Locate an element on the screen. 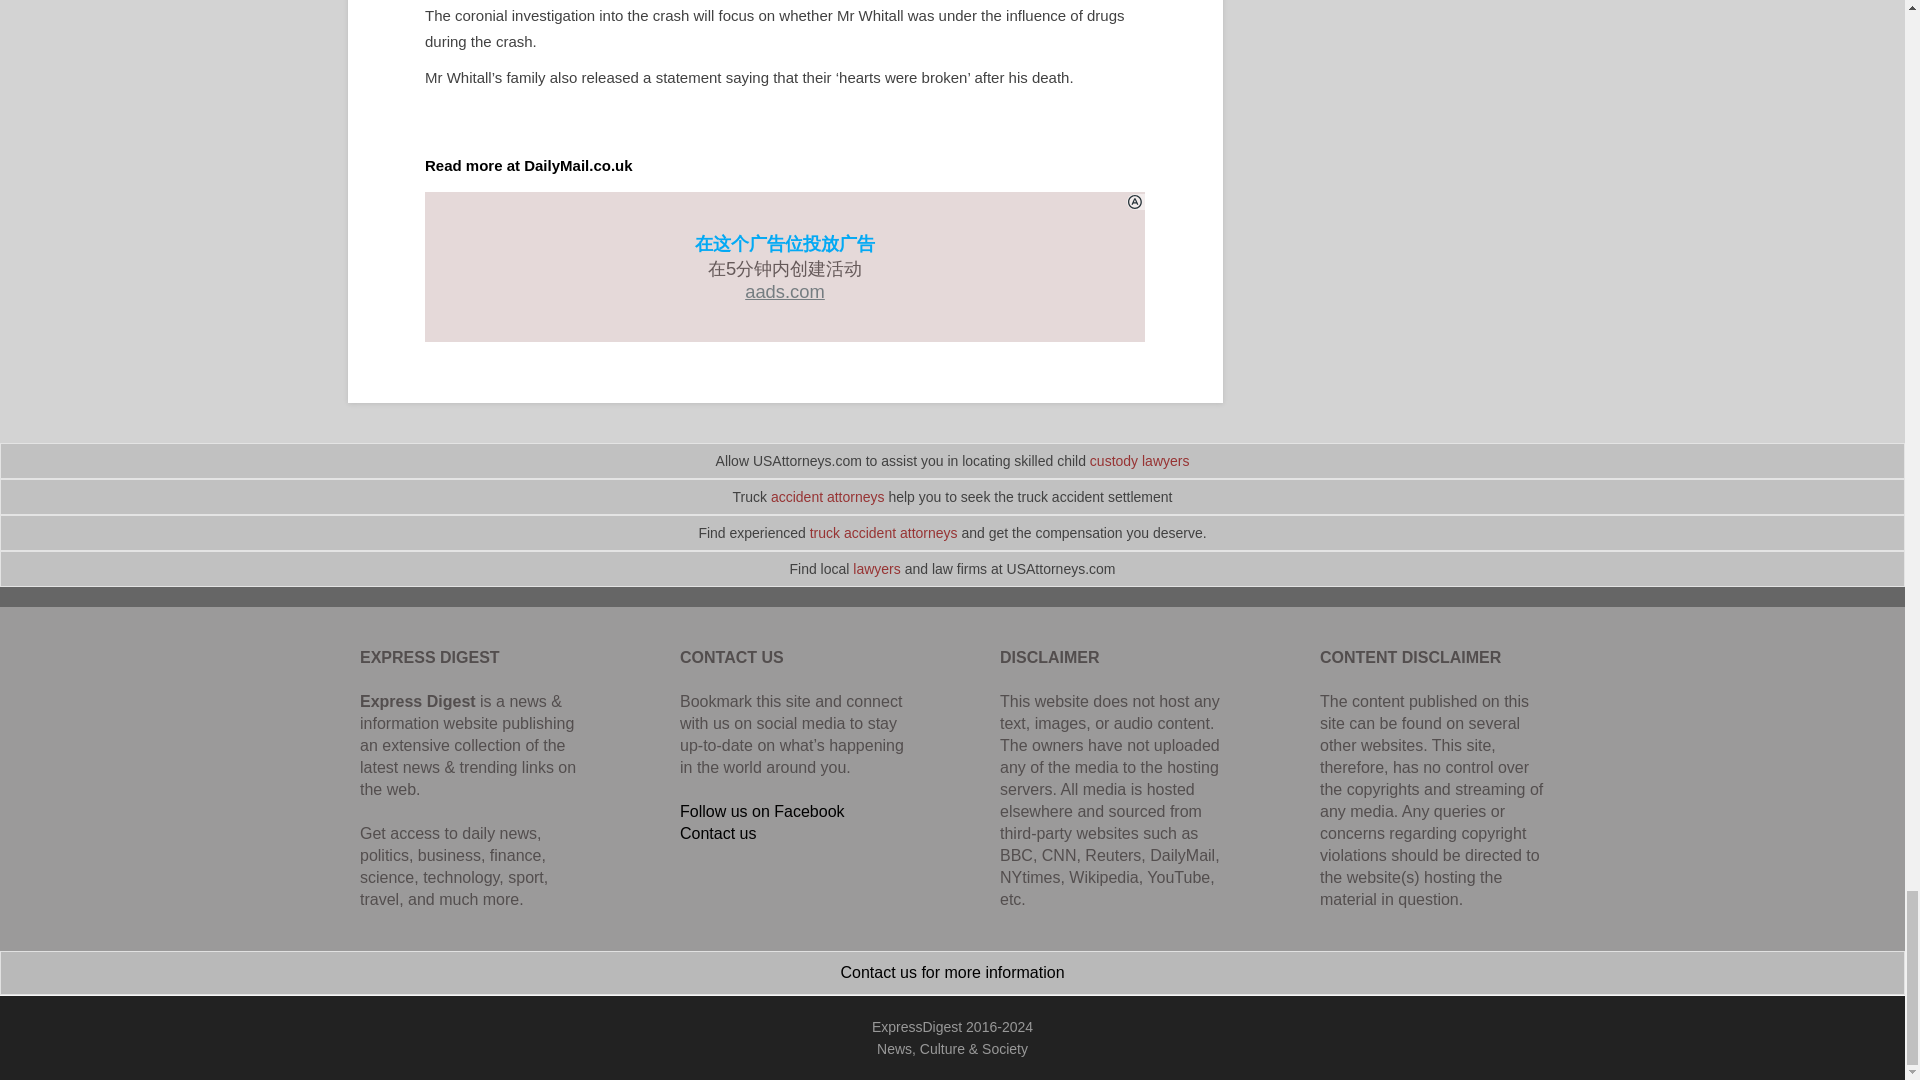  lawyers is located at coordinates (876, 568).